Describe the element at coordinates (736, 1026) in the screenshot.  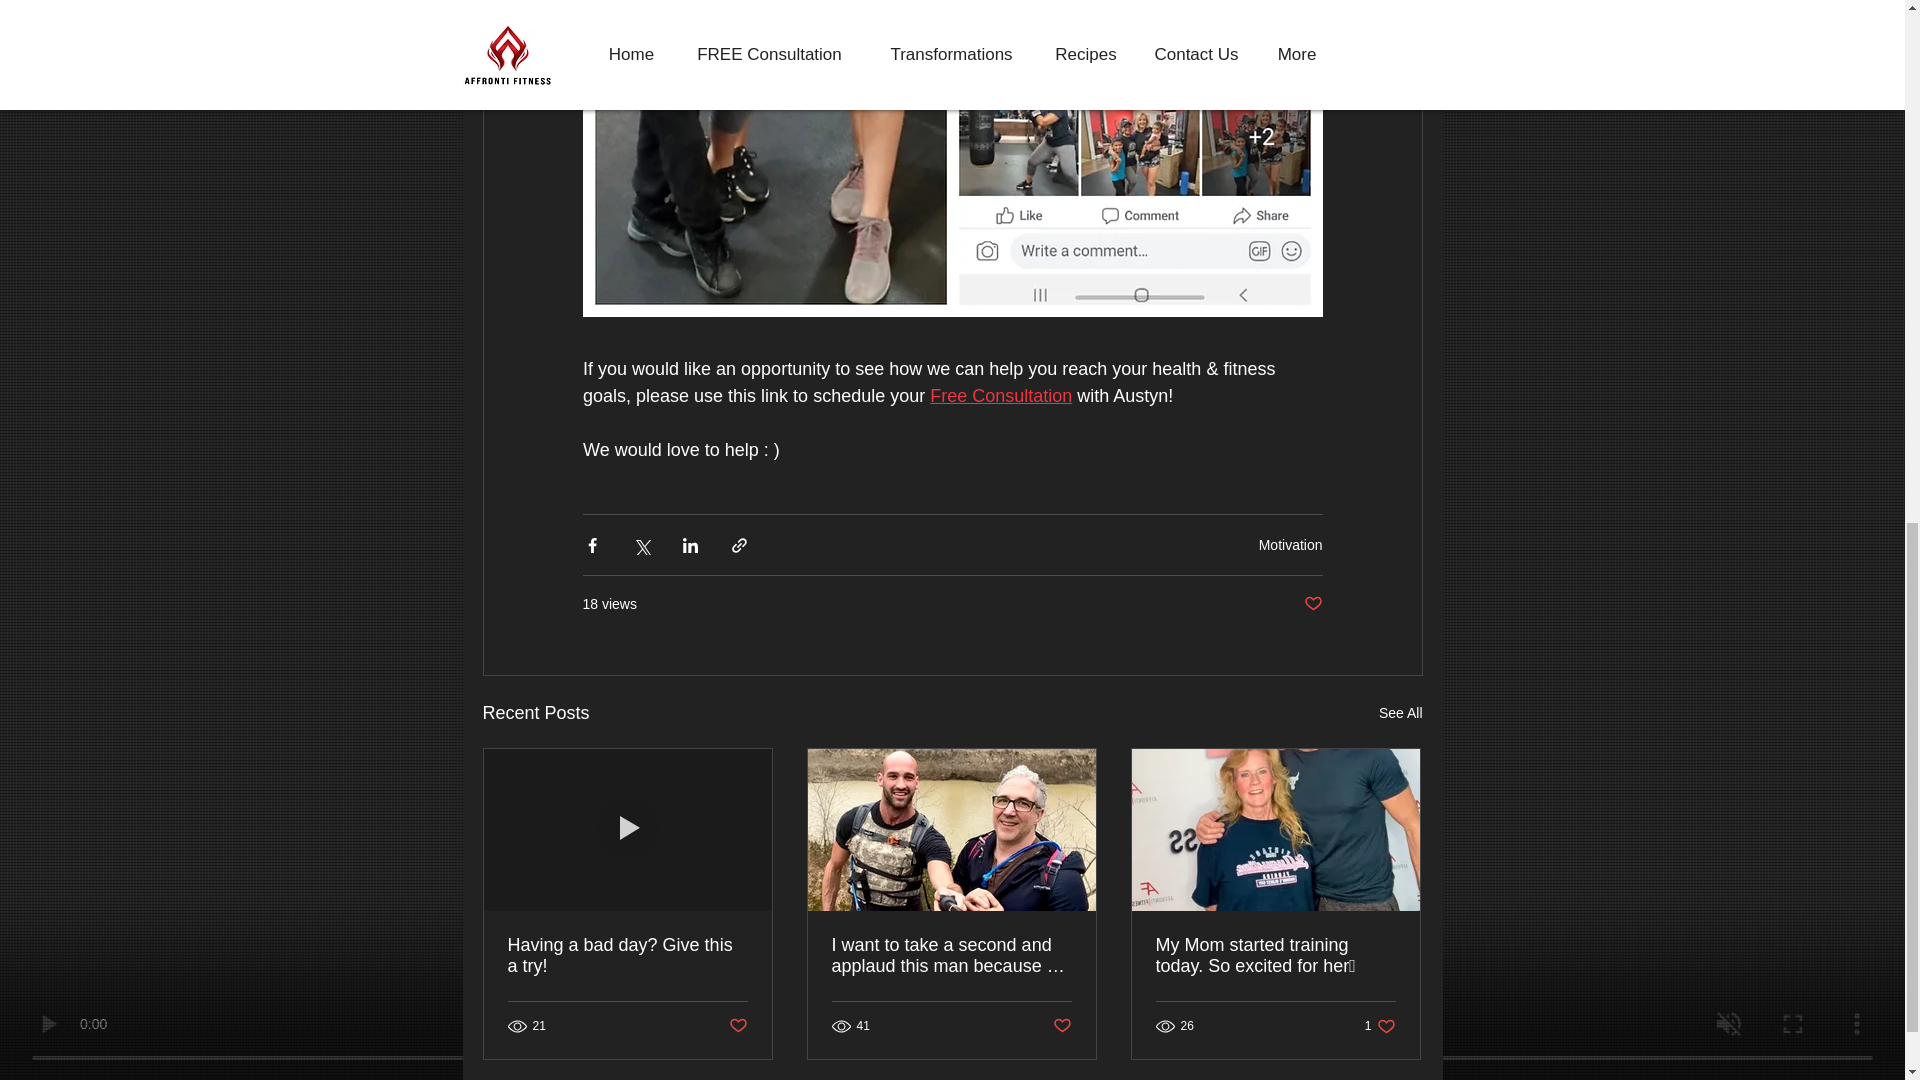
I see `Motivation` at that location.